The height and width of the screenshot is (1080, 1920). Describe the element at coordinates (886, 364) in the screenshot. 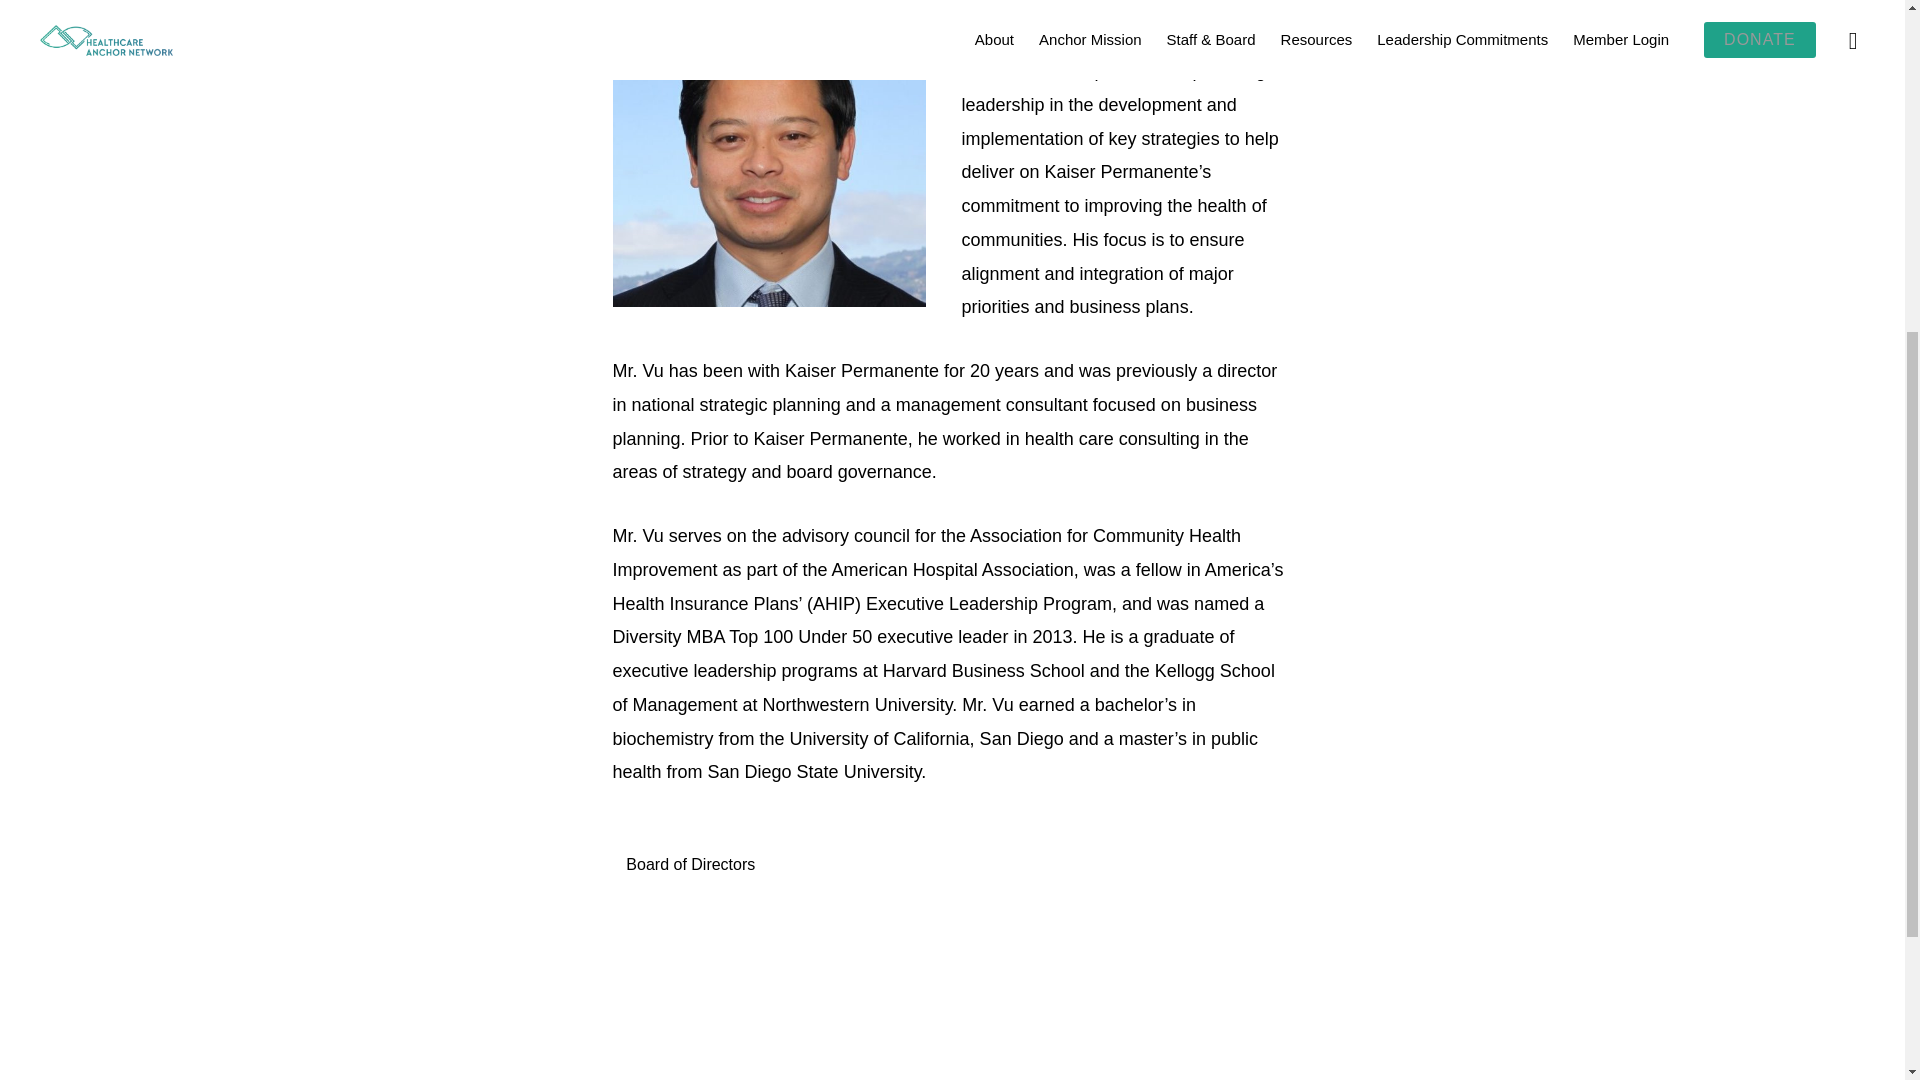

I see `Visit the Healthcare Anchor Network on Facebook` at that location.